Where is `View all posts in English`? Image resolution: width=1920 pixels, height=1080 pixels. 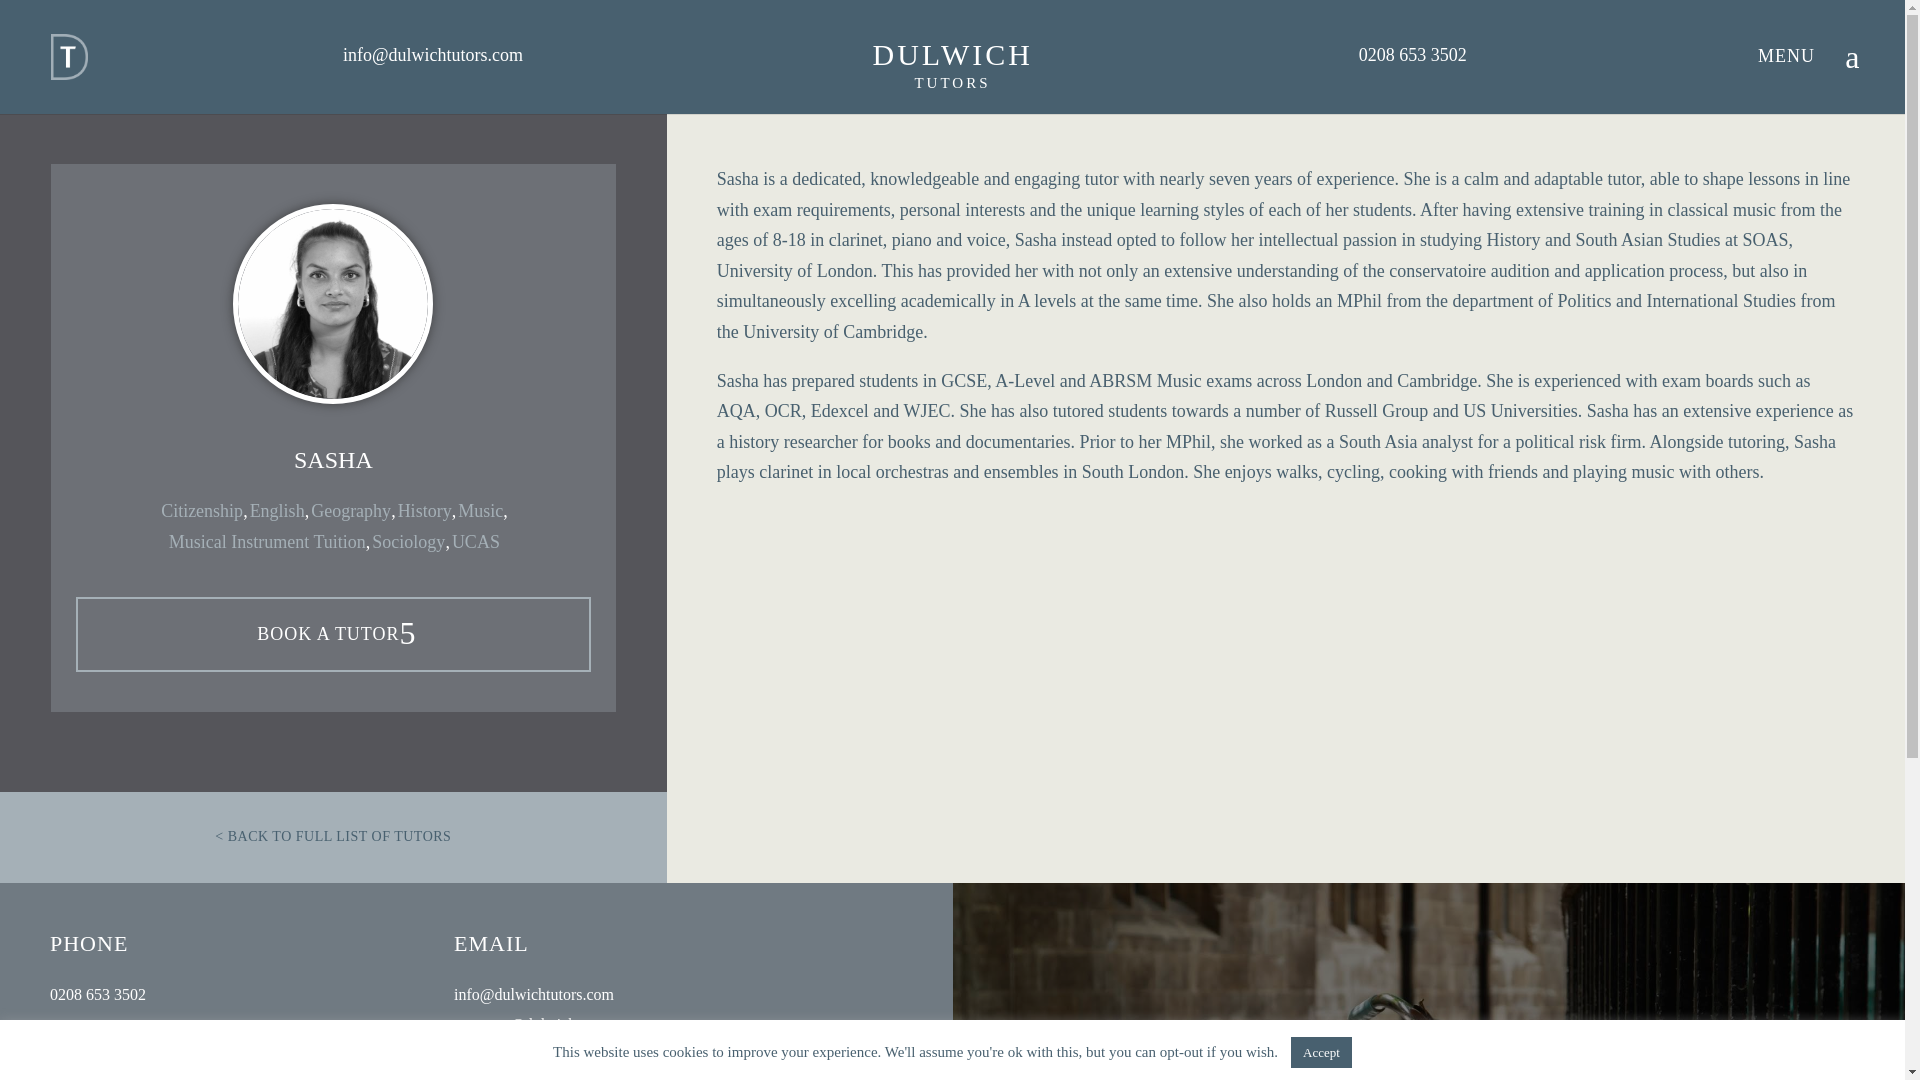 View all posts in English is located at coordinates (277, 511).